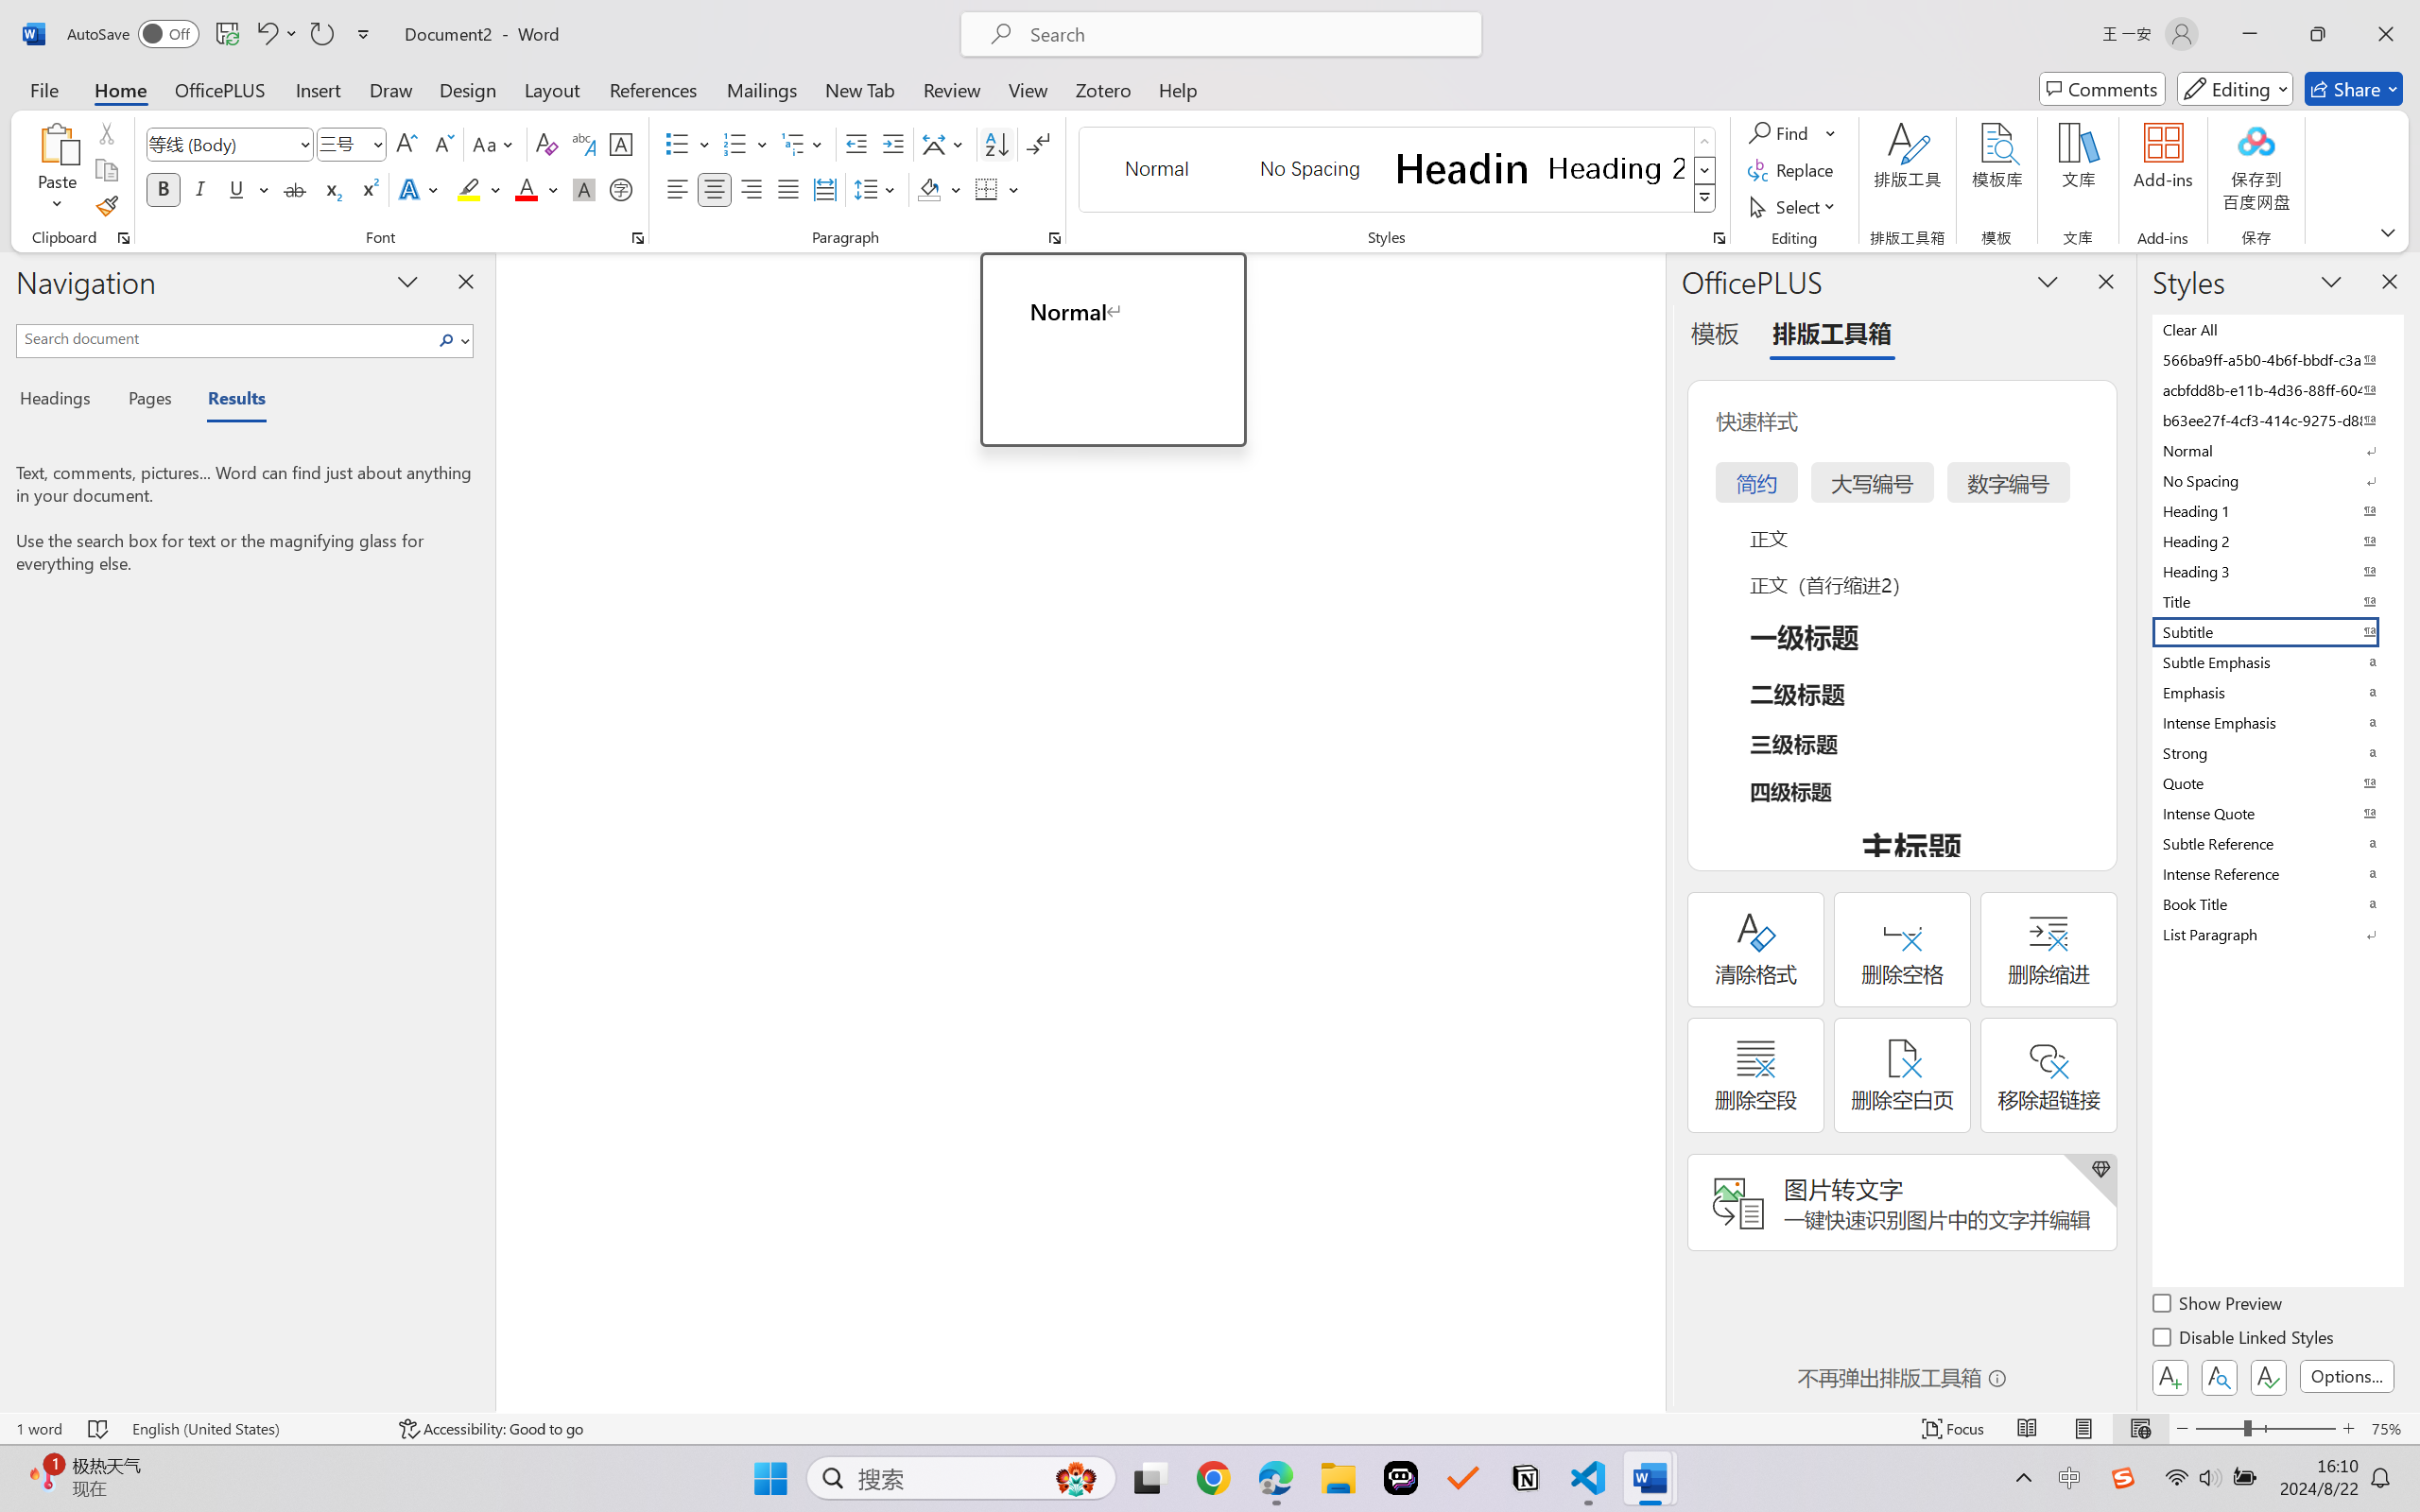 The height and width of the screenshot is (1512, 2420). Describe the element at coordinates (123, 238) in the screenshot. I see `Office Clipboard...` at that location.